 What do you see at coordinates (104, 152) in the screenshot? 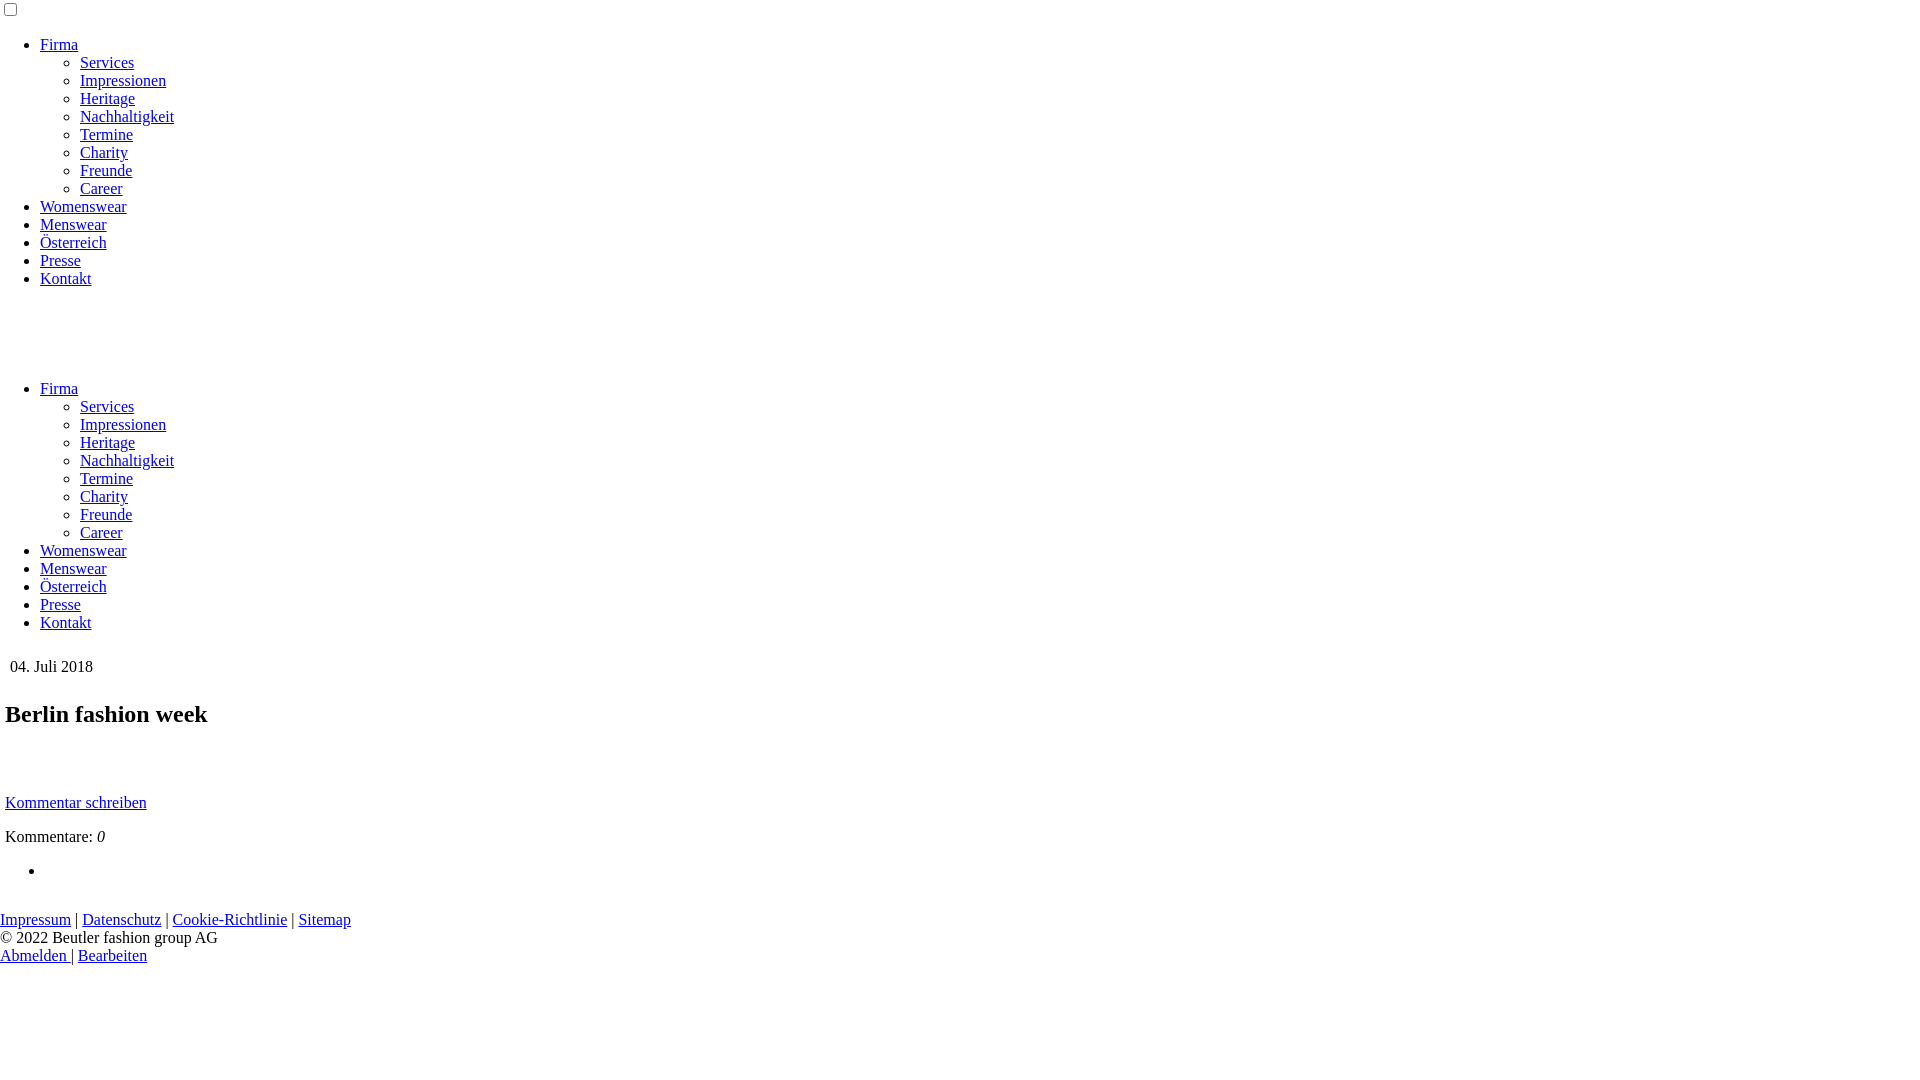
I see `Charity` at bounding box center [104, 152].